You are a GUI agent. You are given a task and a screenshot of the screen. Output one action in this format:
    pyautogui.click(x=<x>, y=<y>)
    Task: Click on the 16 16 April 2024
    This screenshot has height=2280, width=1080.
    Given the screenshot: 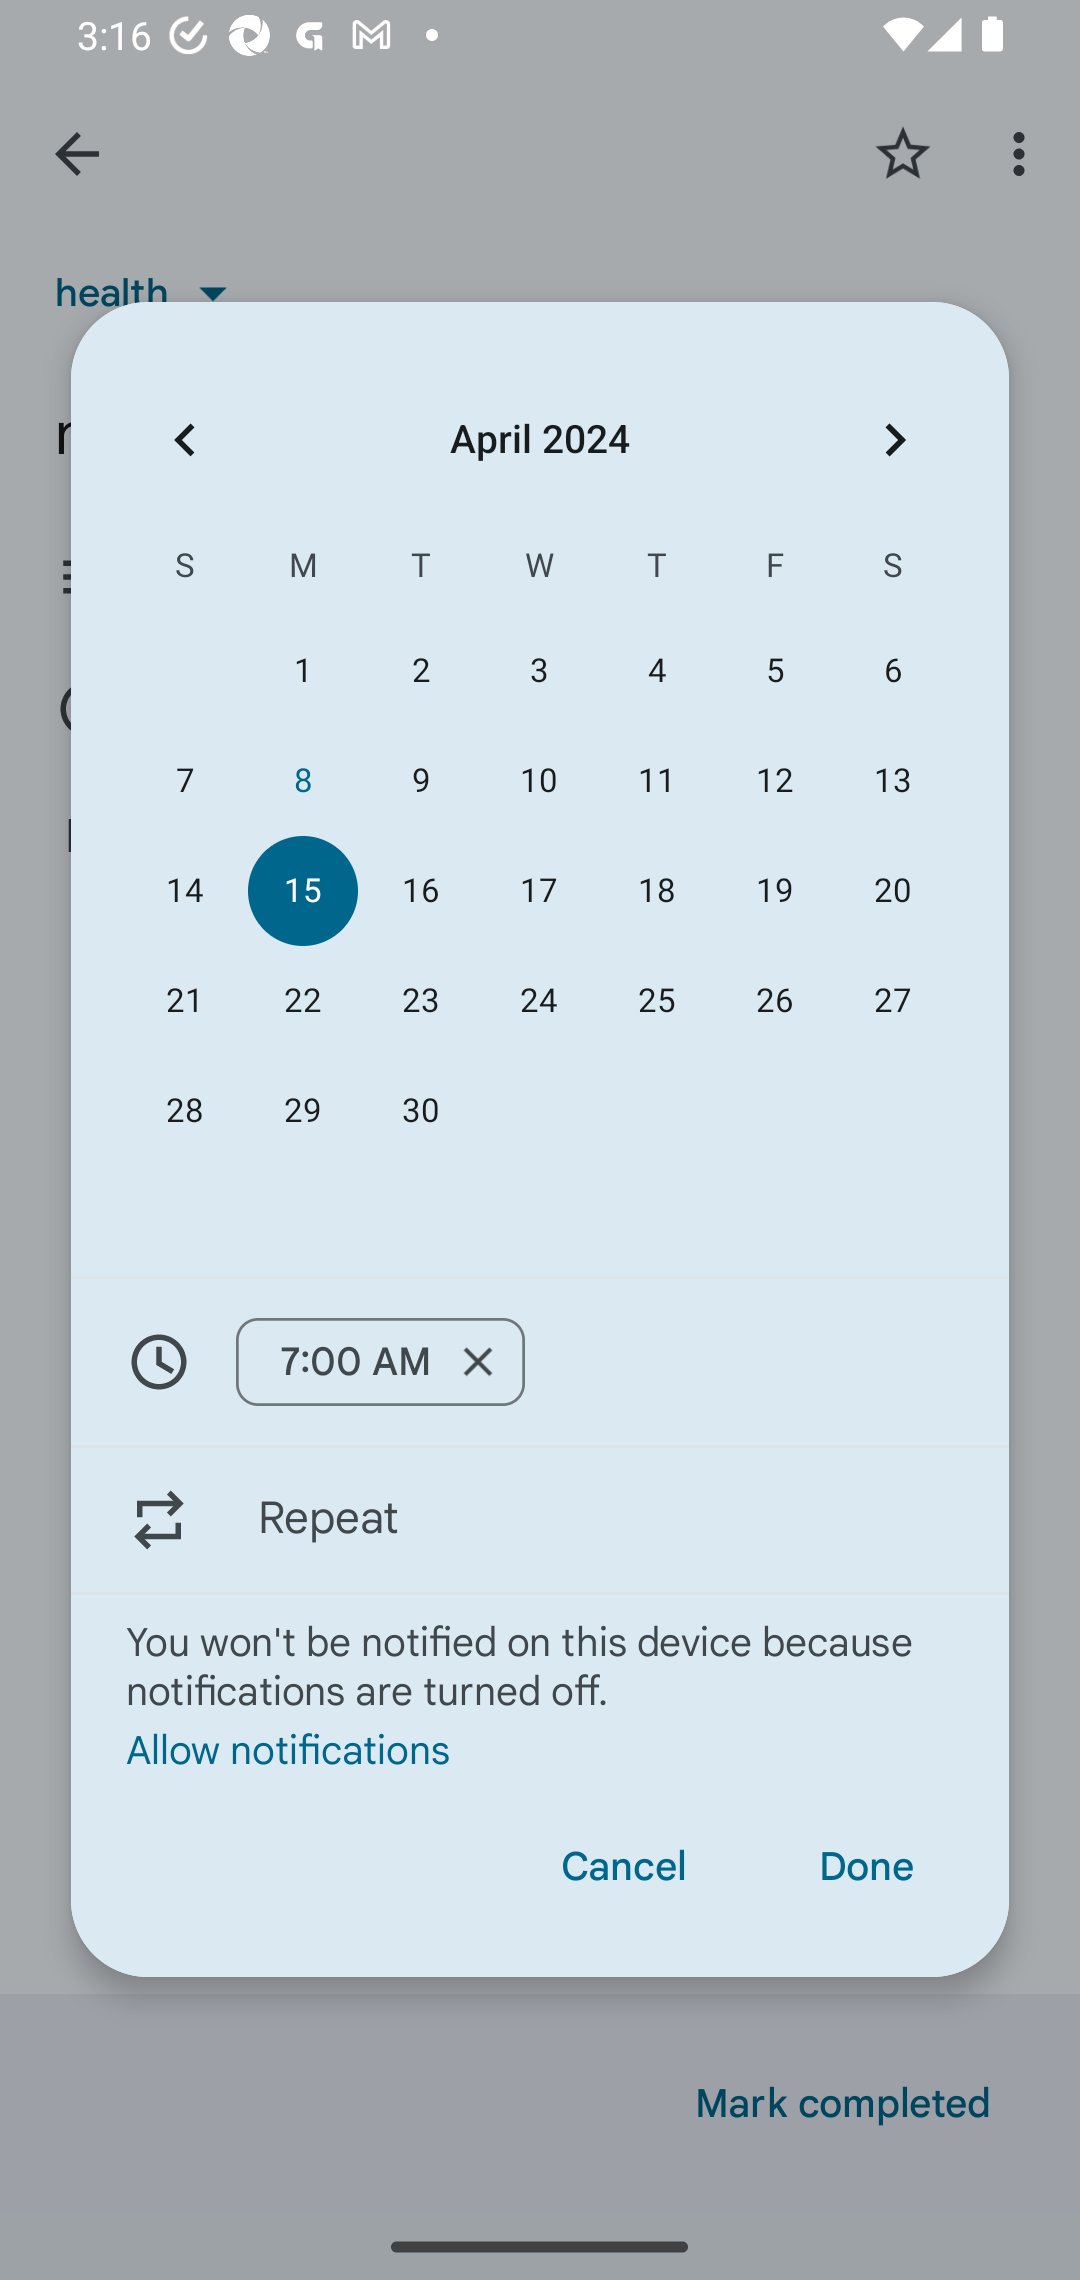 What is the action you would take?
    pyautogui.click(x=420, y=891)
    